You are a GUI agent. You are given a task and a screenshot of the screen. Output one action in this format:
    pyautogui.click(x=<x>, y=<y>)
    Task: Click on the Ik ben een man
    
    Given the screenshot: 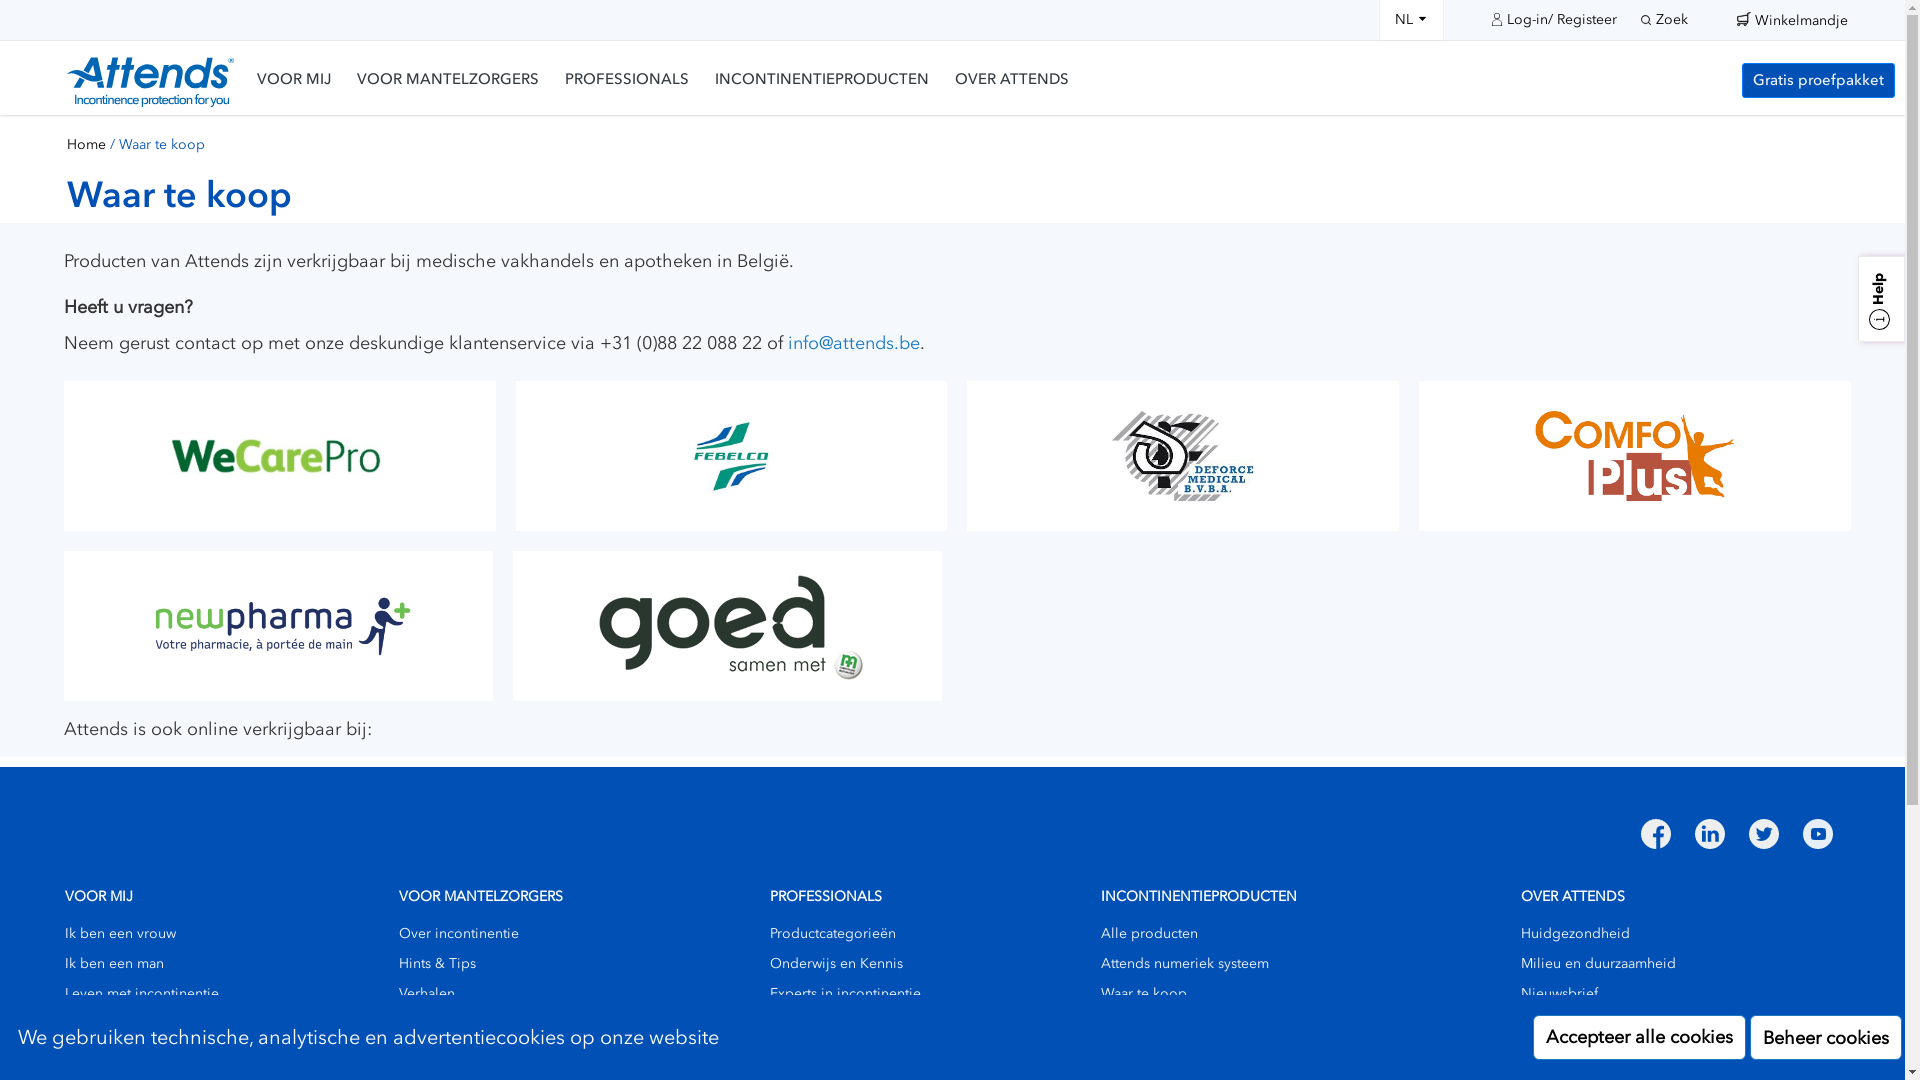 What is the action you would take?
    pyautogui.click(x=114, y=964)
    